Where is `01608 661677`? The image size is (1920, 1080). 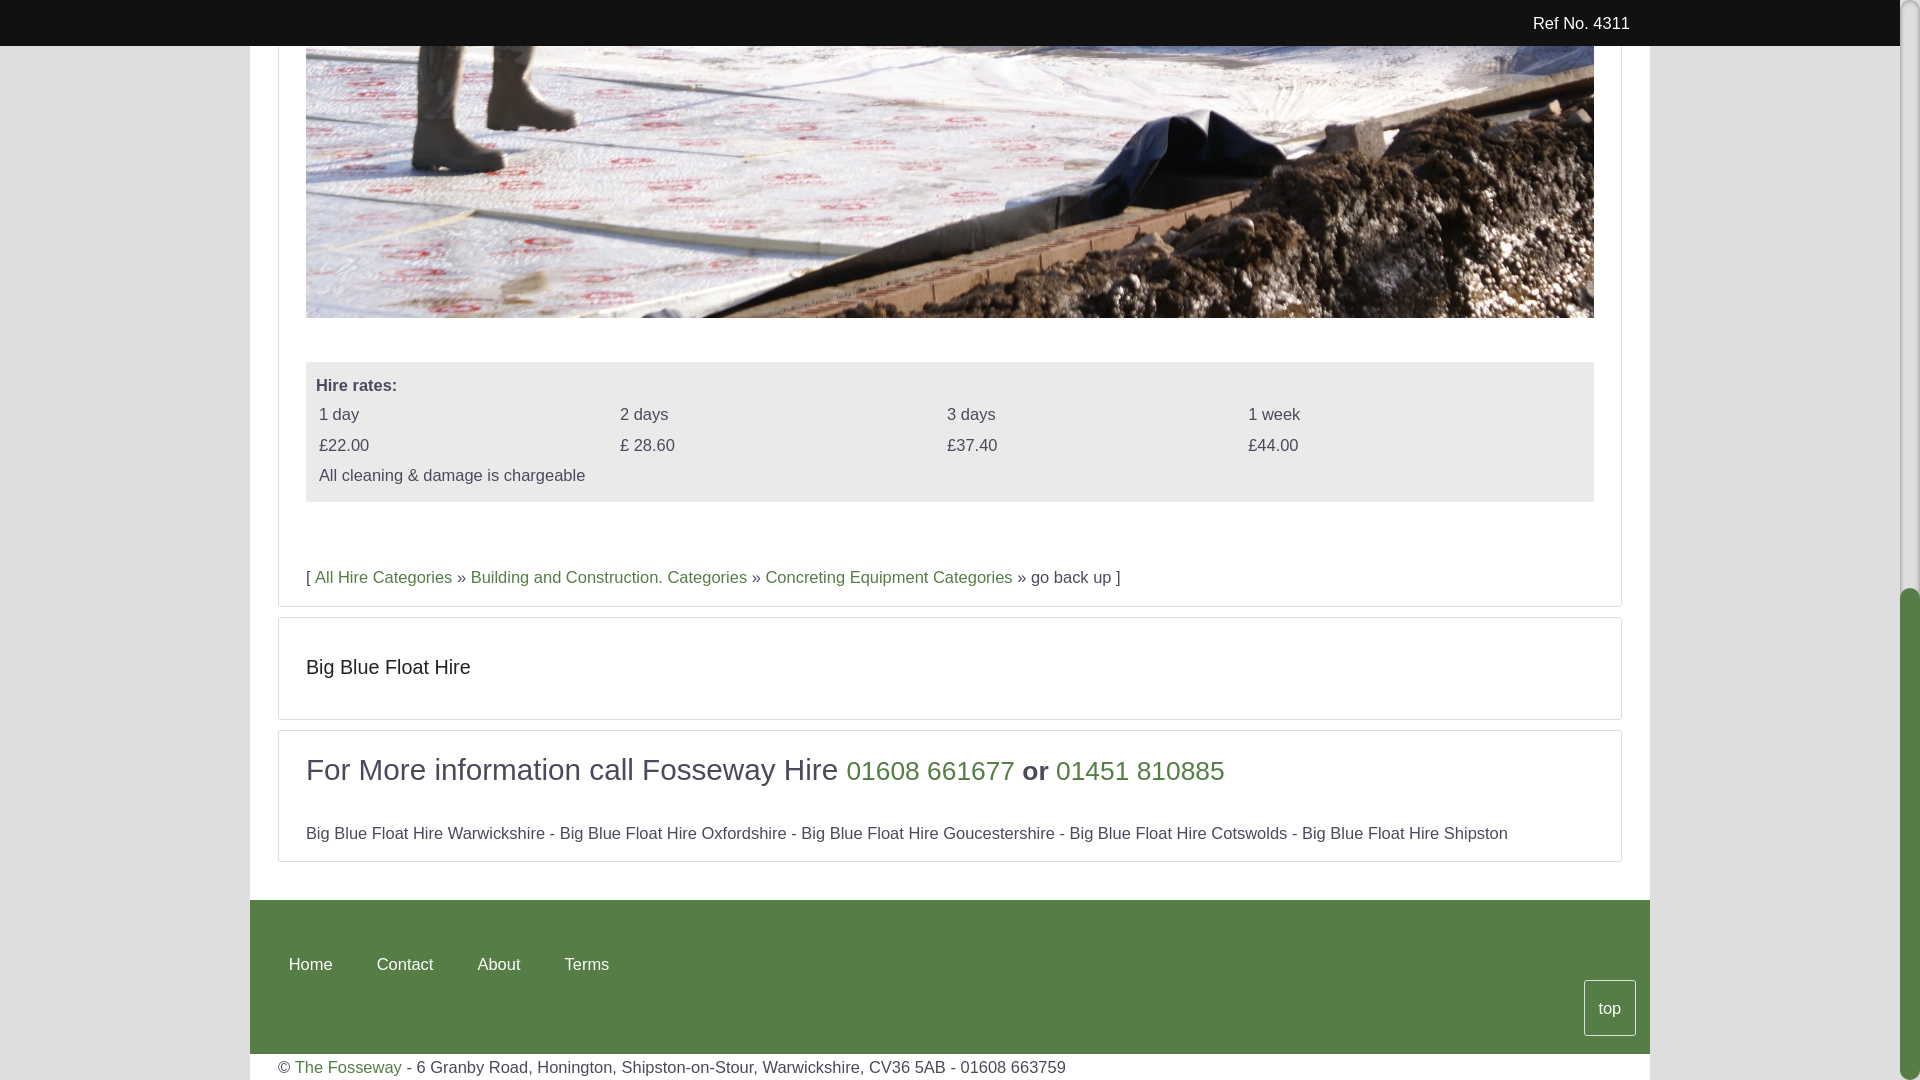
01608 661677 is located at coordinates (930, 771).